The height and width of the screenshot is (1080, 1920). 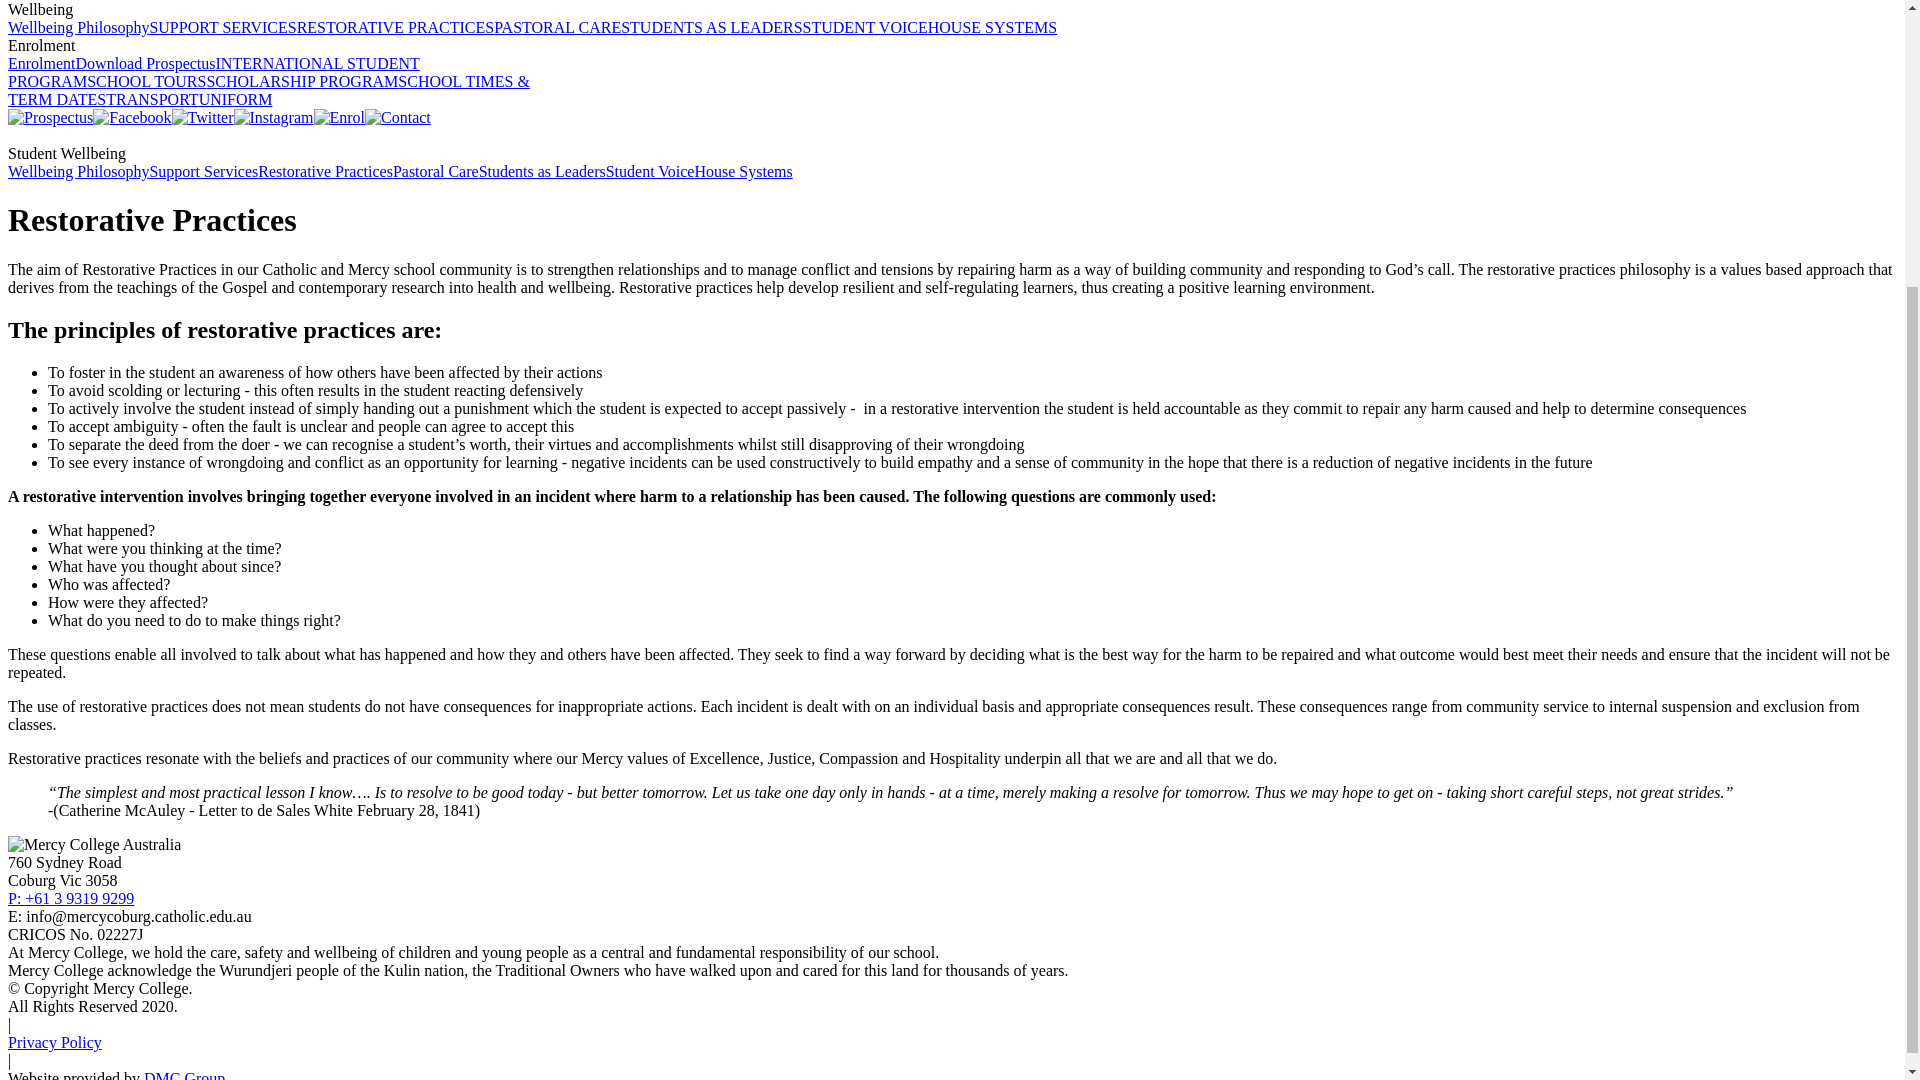 What do you see at coordinates (396, 27) in the screenshot?
I see `RESTORATIVE PRACTICES` at bounding box center [396, 27].